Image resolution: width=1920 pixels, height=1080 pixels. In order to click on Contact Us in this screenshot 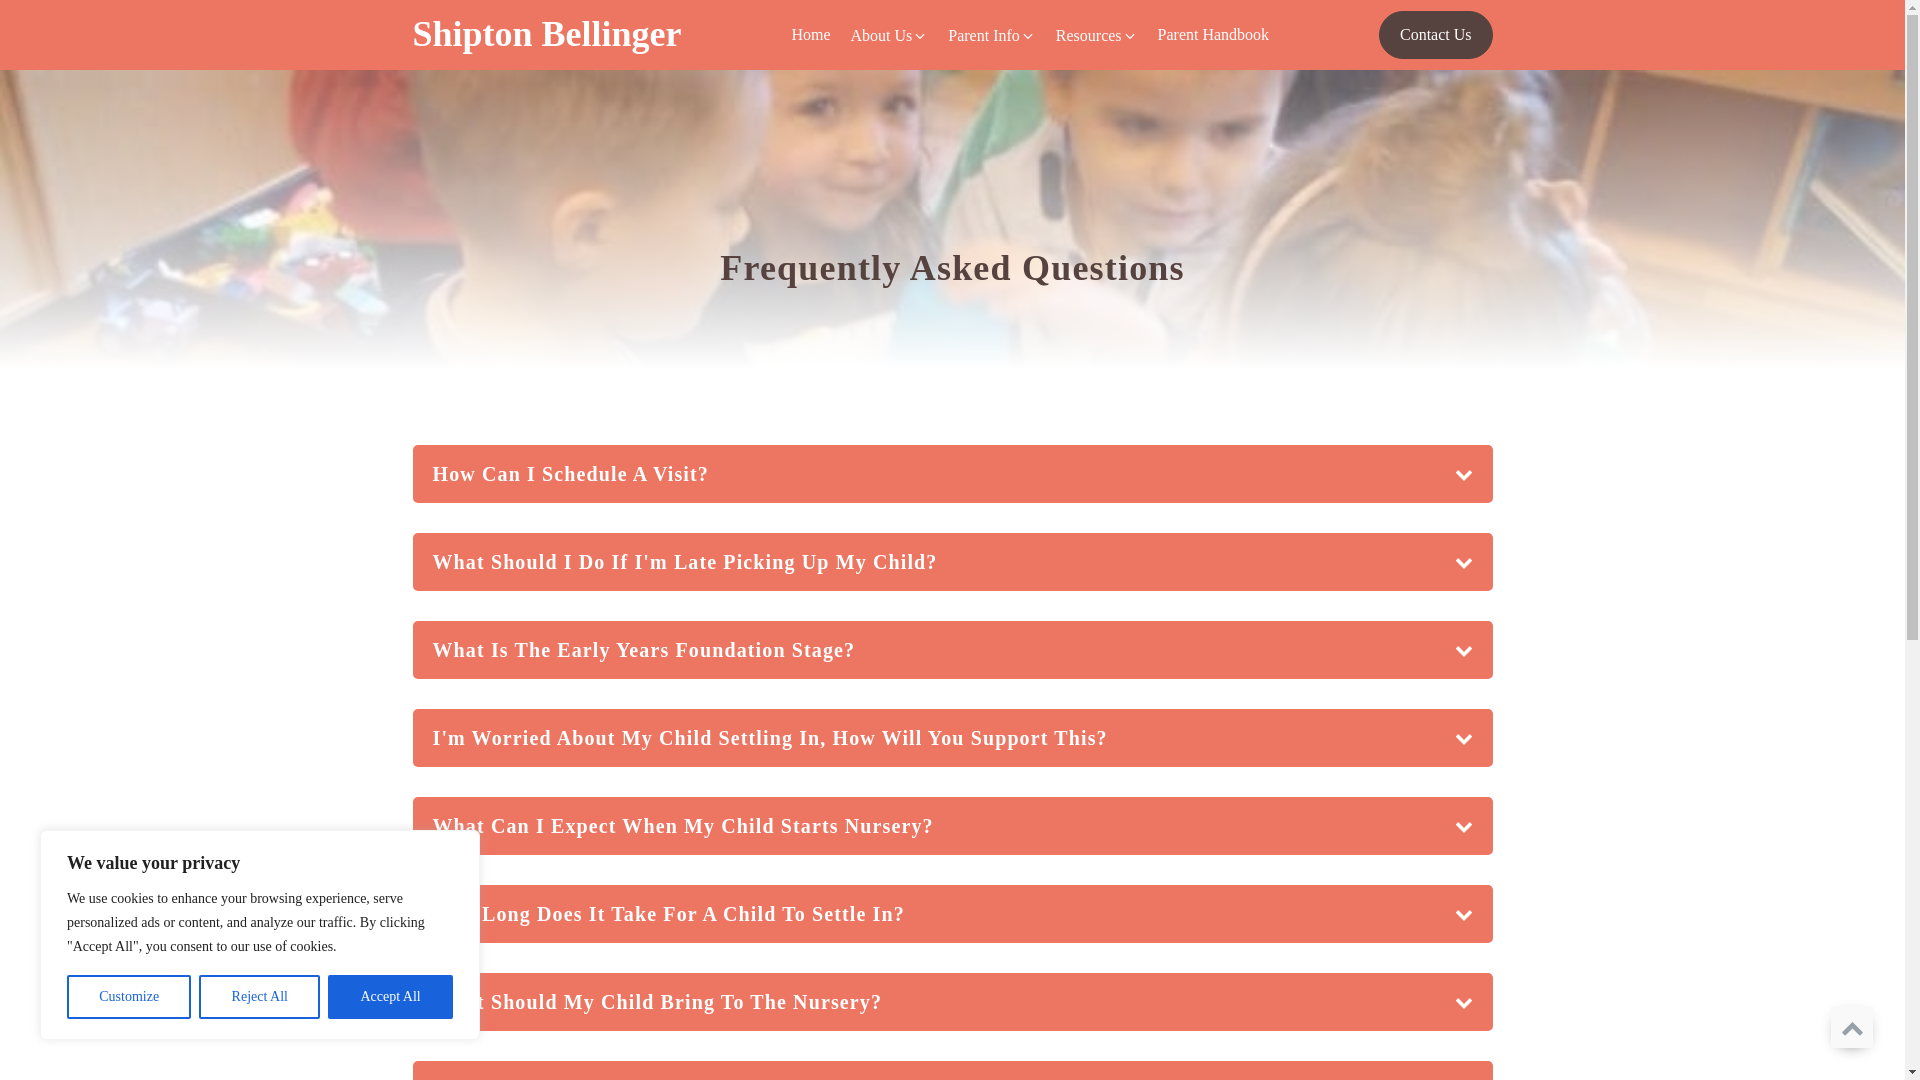, I will do `click(1436, 34)`.